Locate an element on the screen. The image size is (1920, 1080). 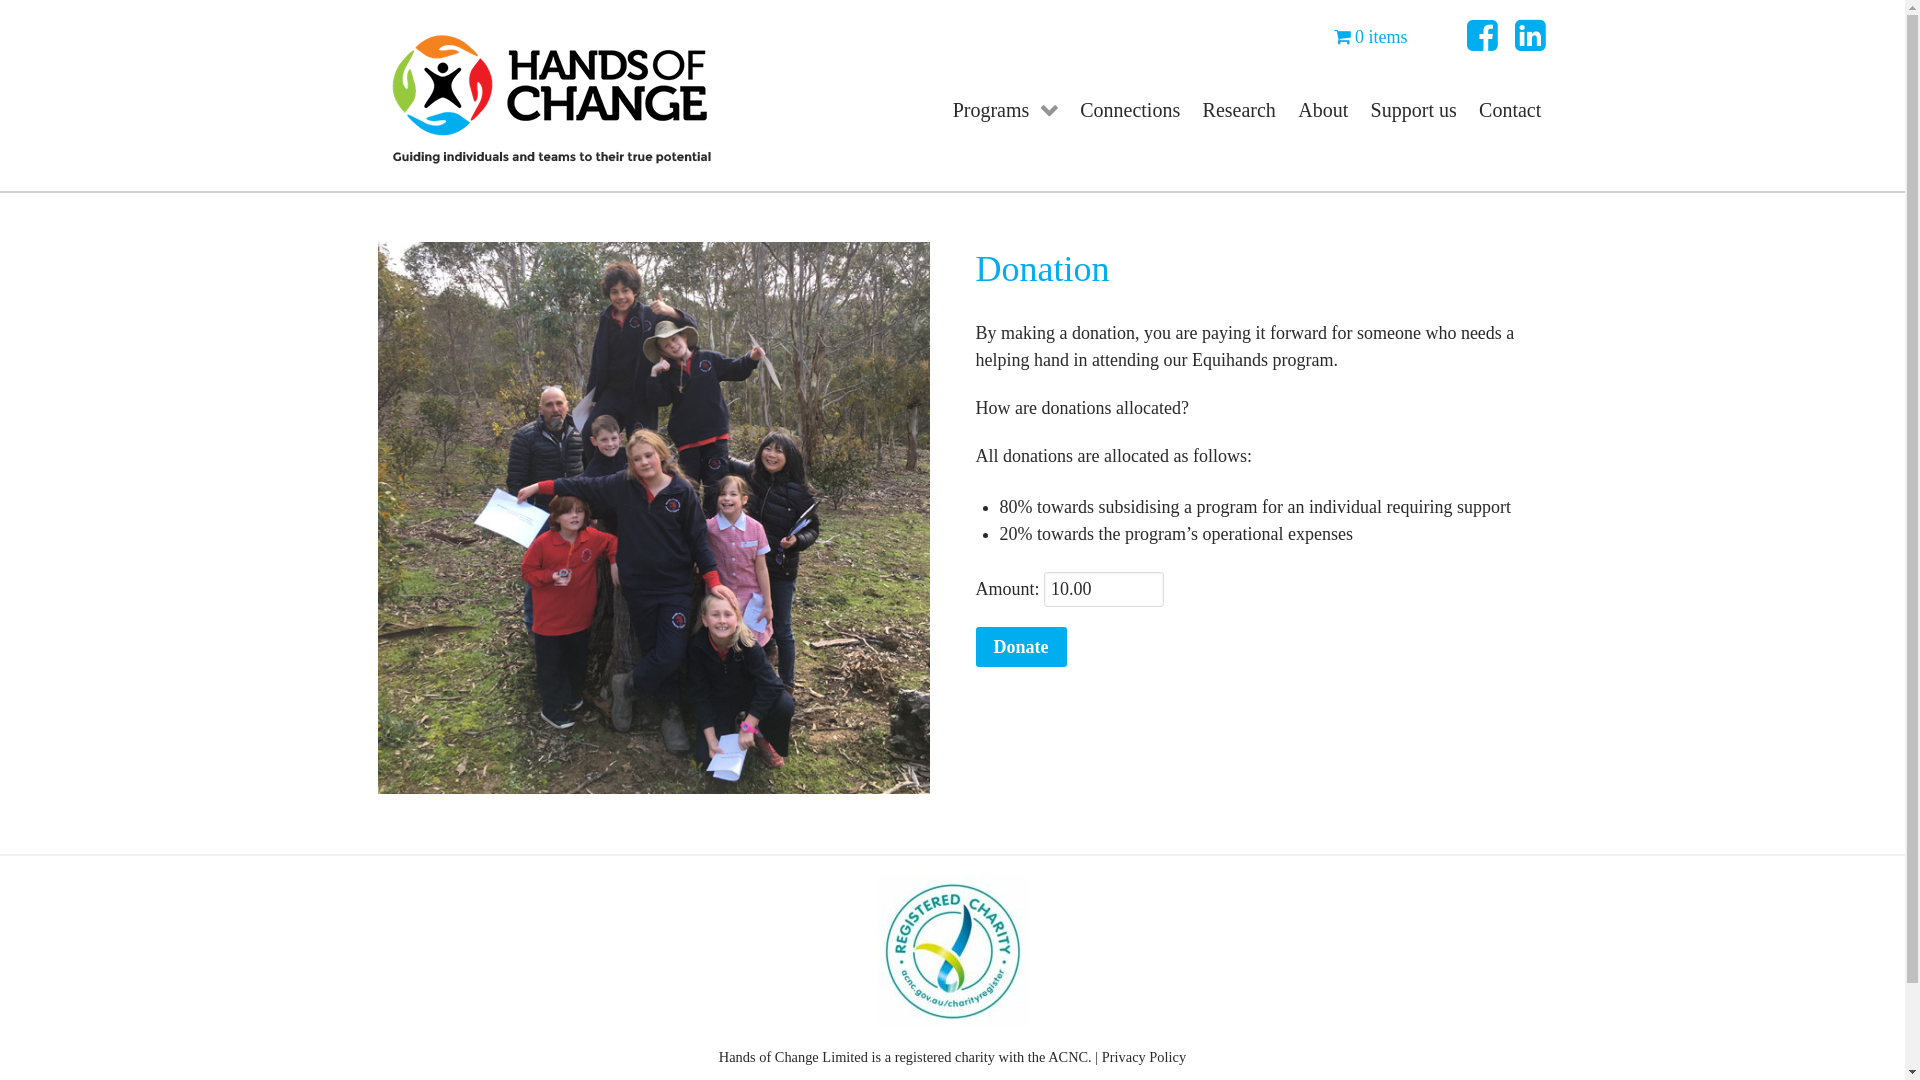
Donate is located at coordinates (1022, 647).